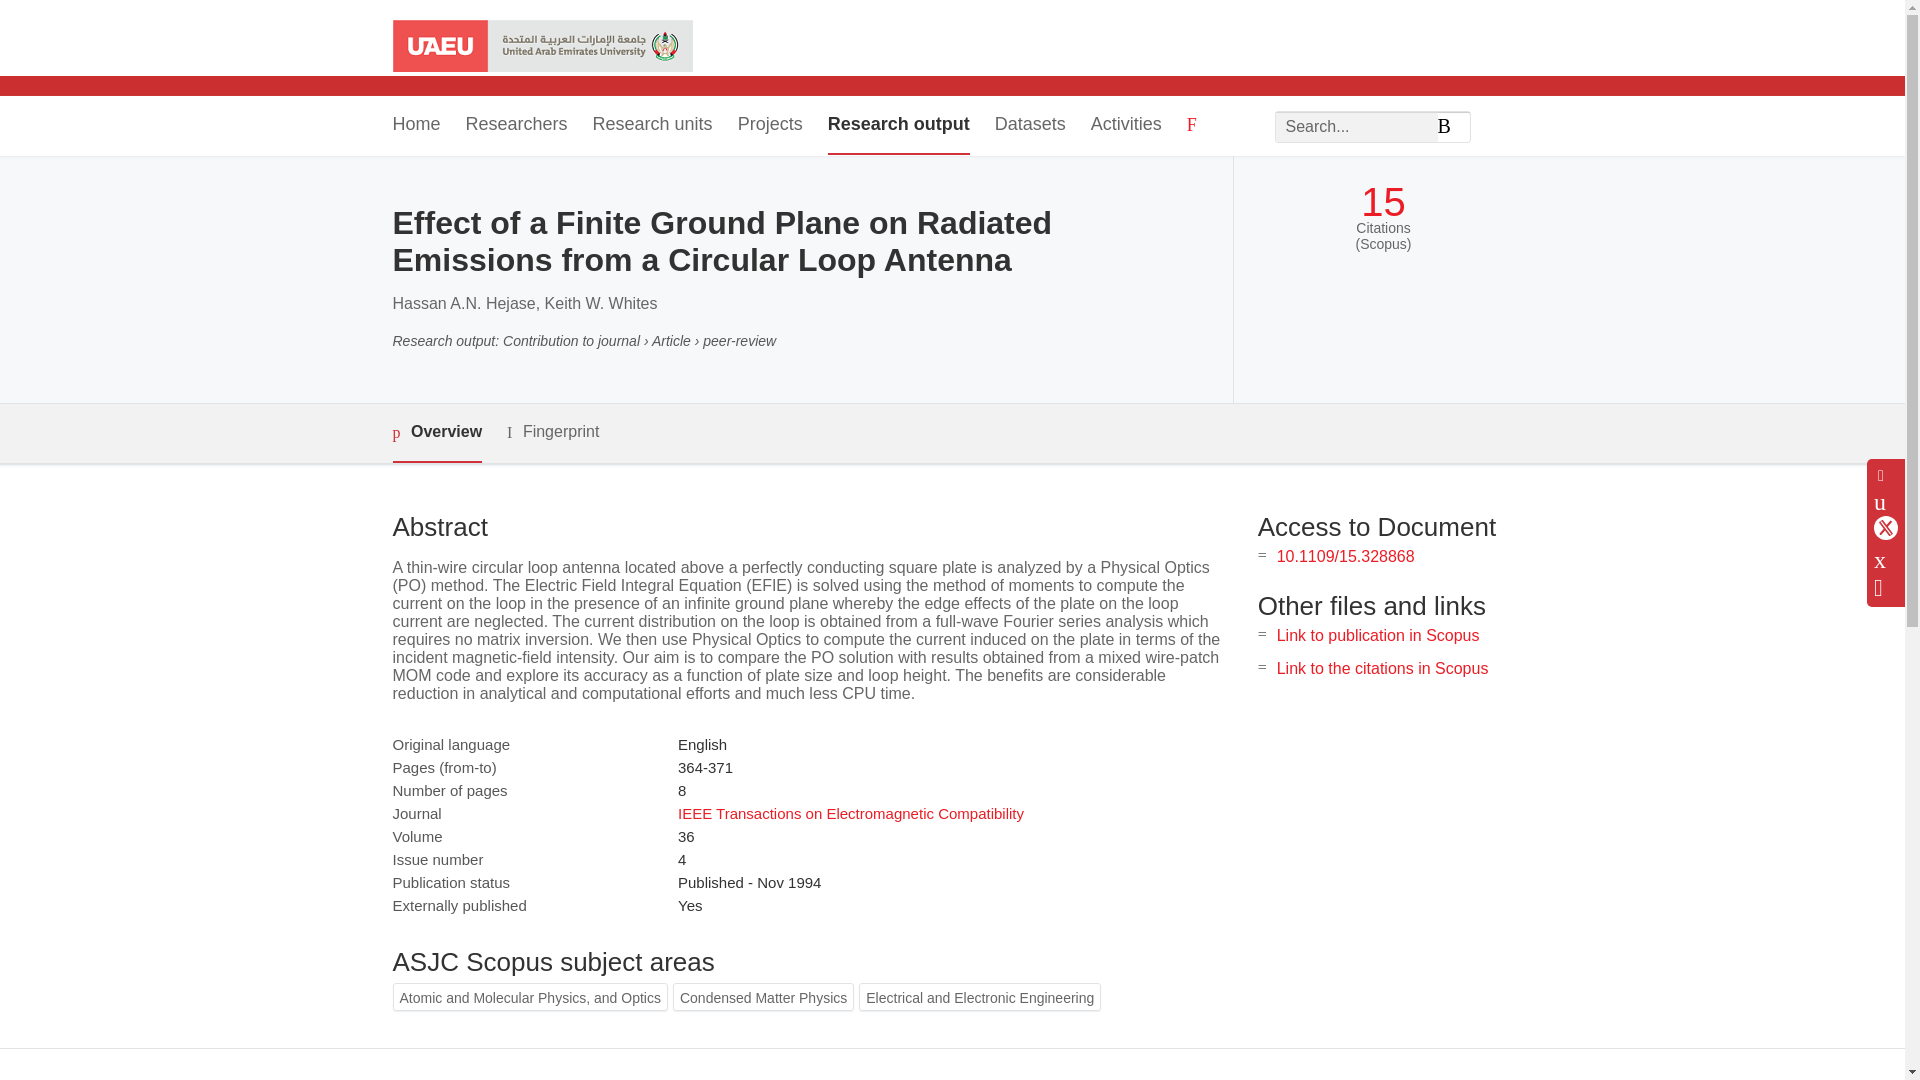  Describe the element at coordinates (541, 48) in the screenshot. I see `United Arab Emirates University Home` at that location.